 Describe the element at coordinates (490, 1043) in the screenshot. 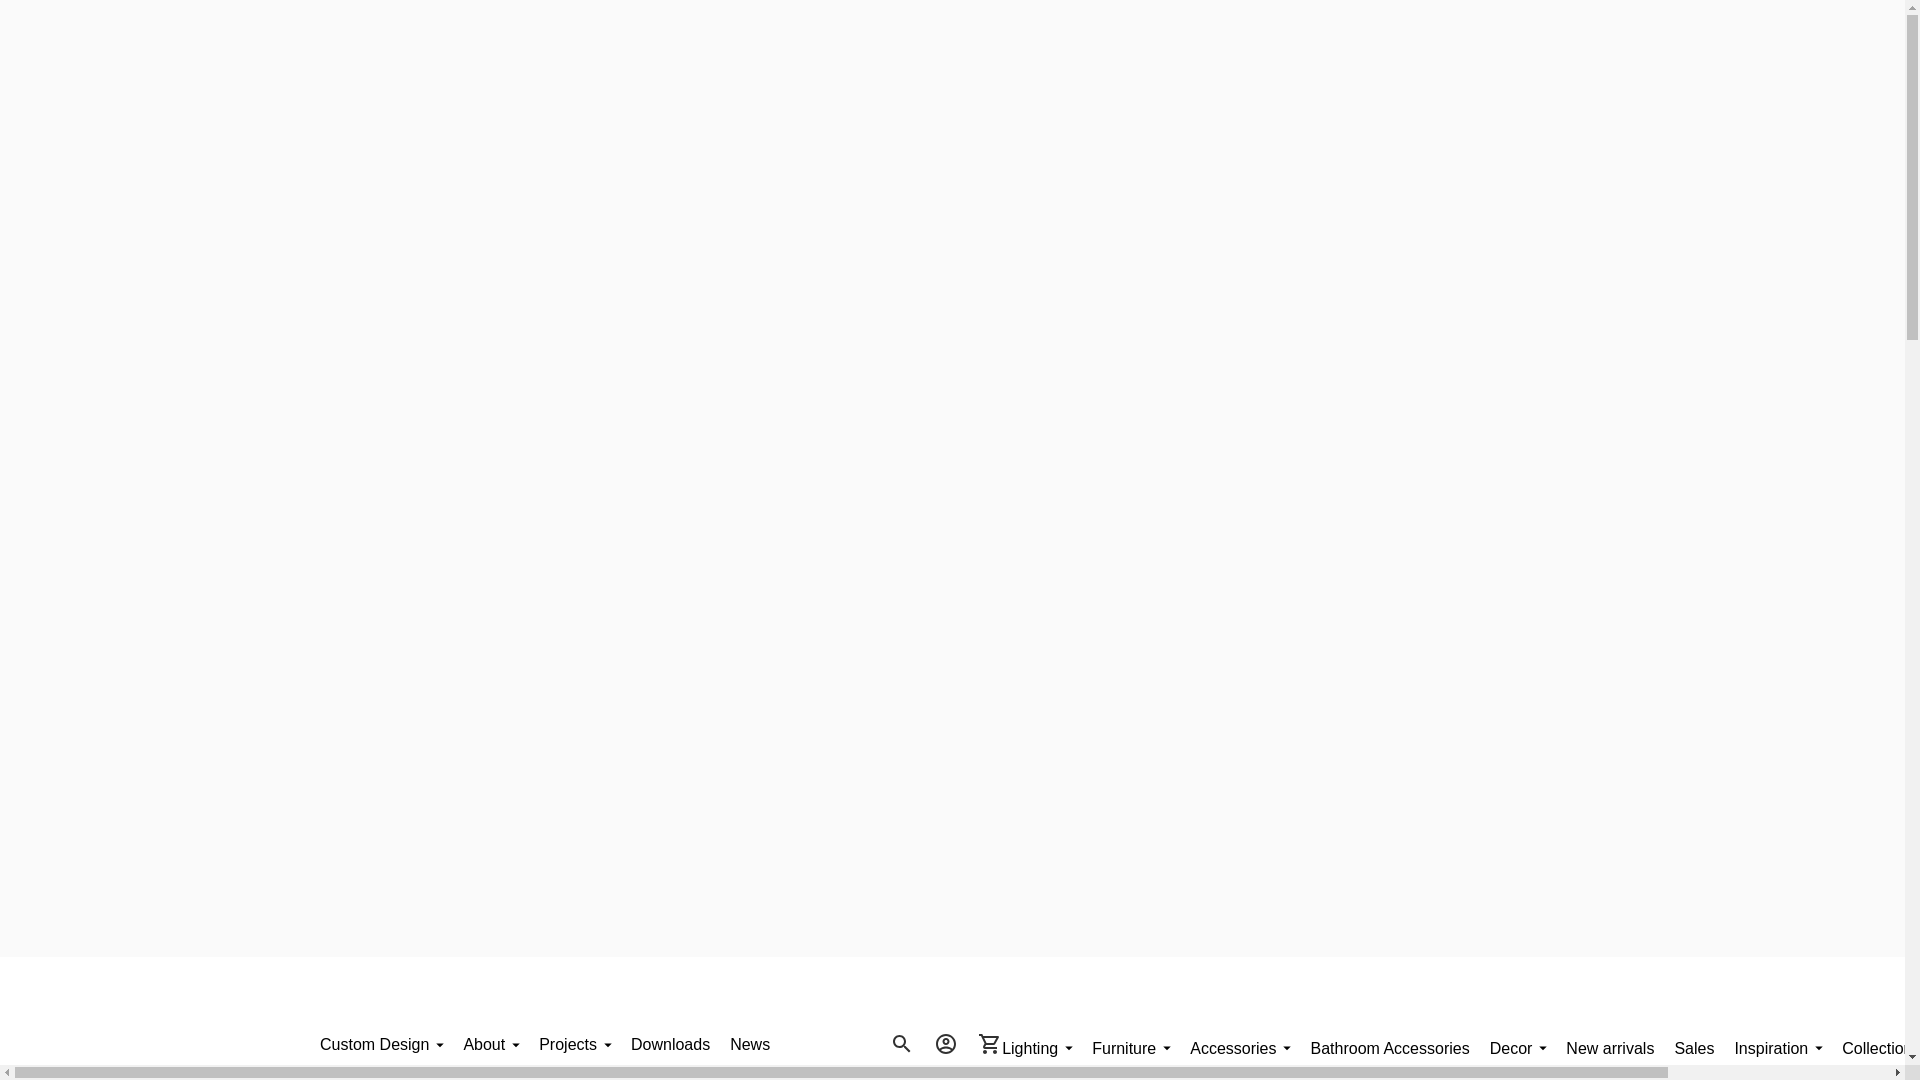

I see `About` at that location.